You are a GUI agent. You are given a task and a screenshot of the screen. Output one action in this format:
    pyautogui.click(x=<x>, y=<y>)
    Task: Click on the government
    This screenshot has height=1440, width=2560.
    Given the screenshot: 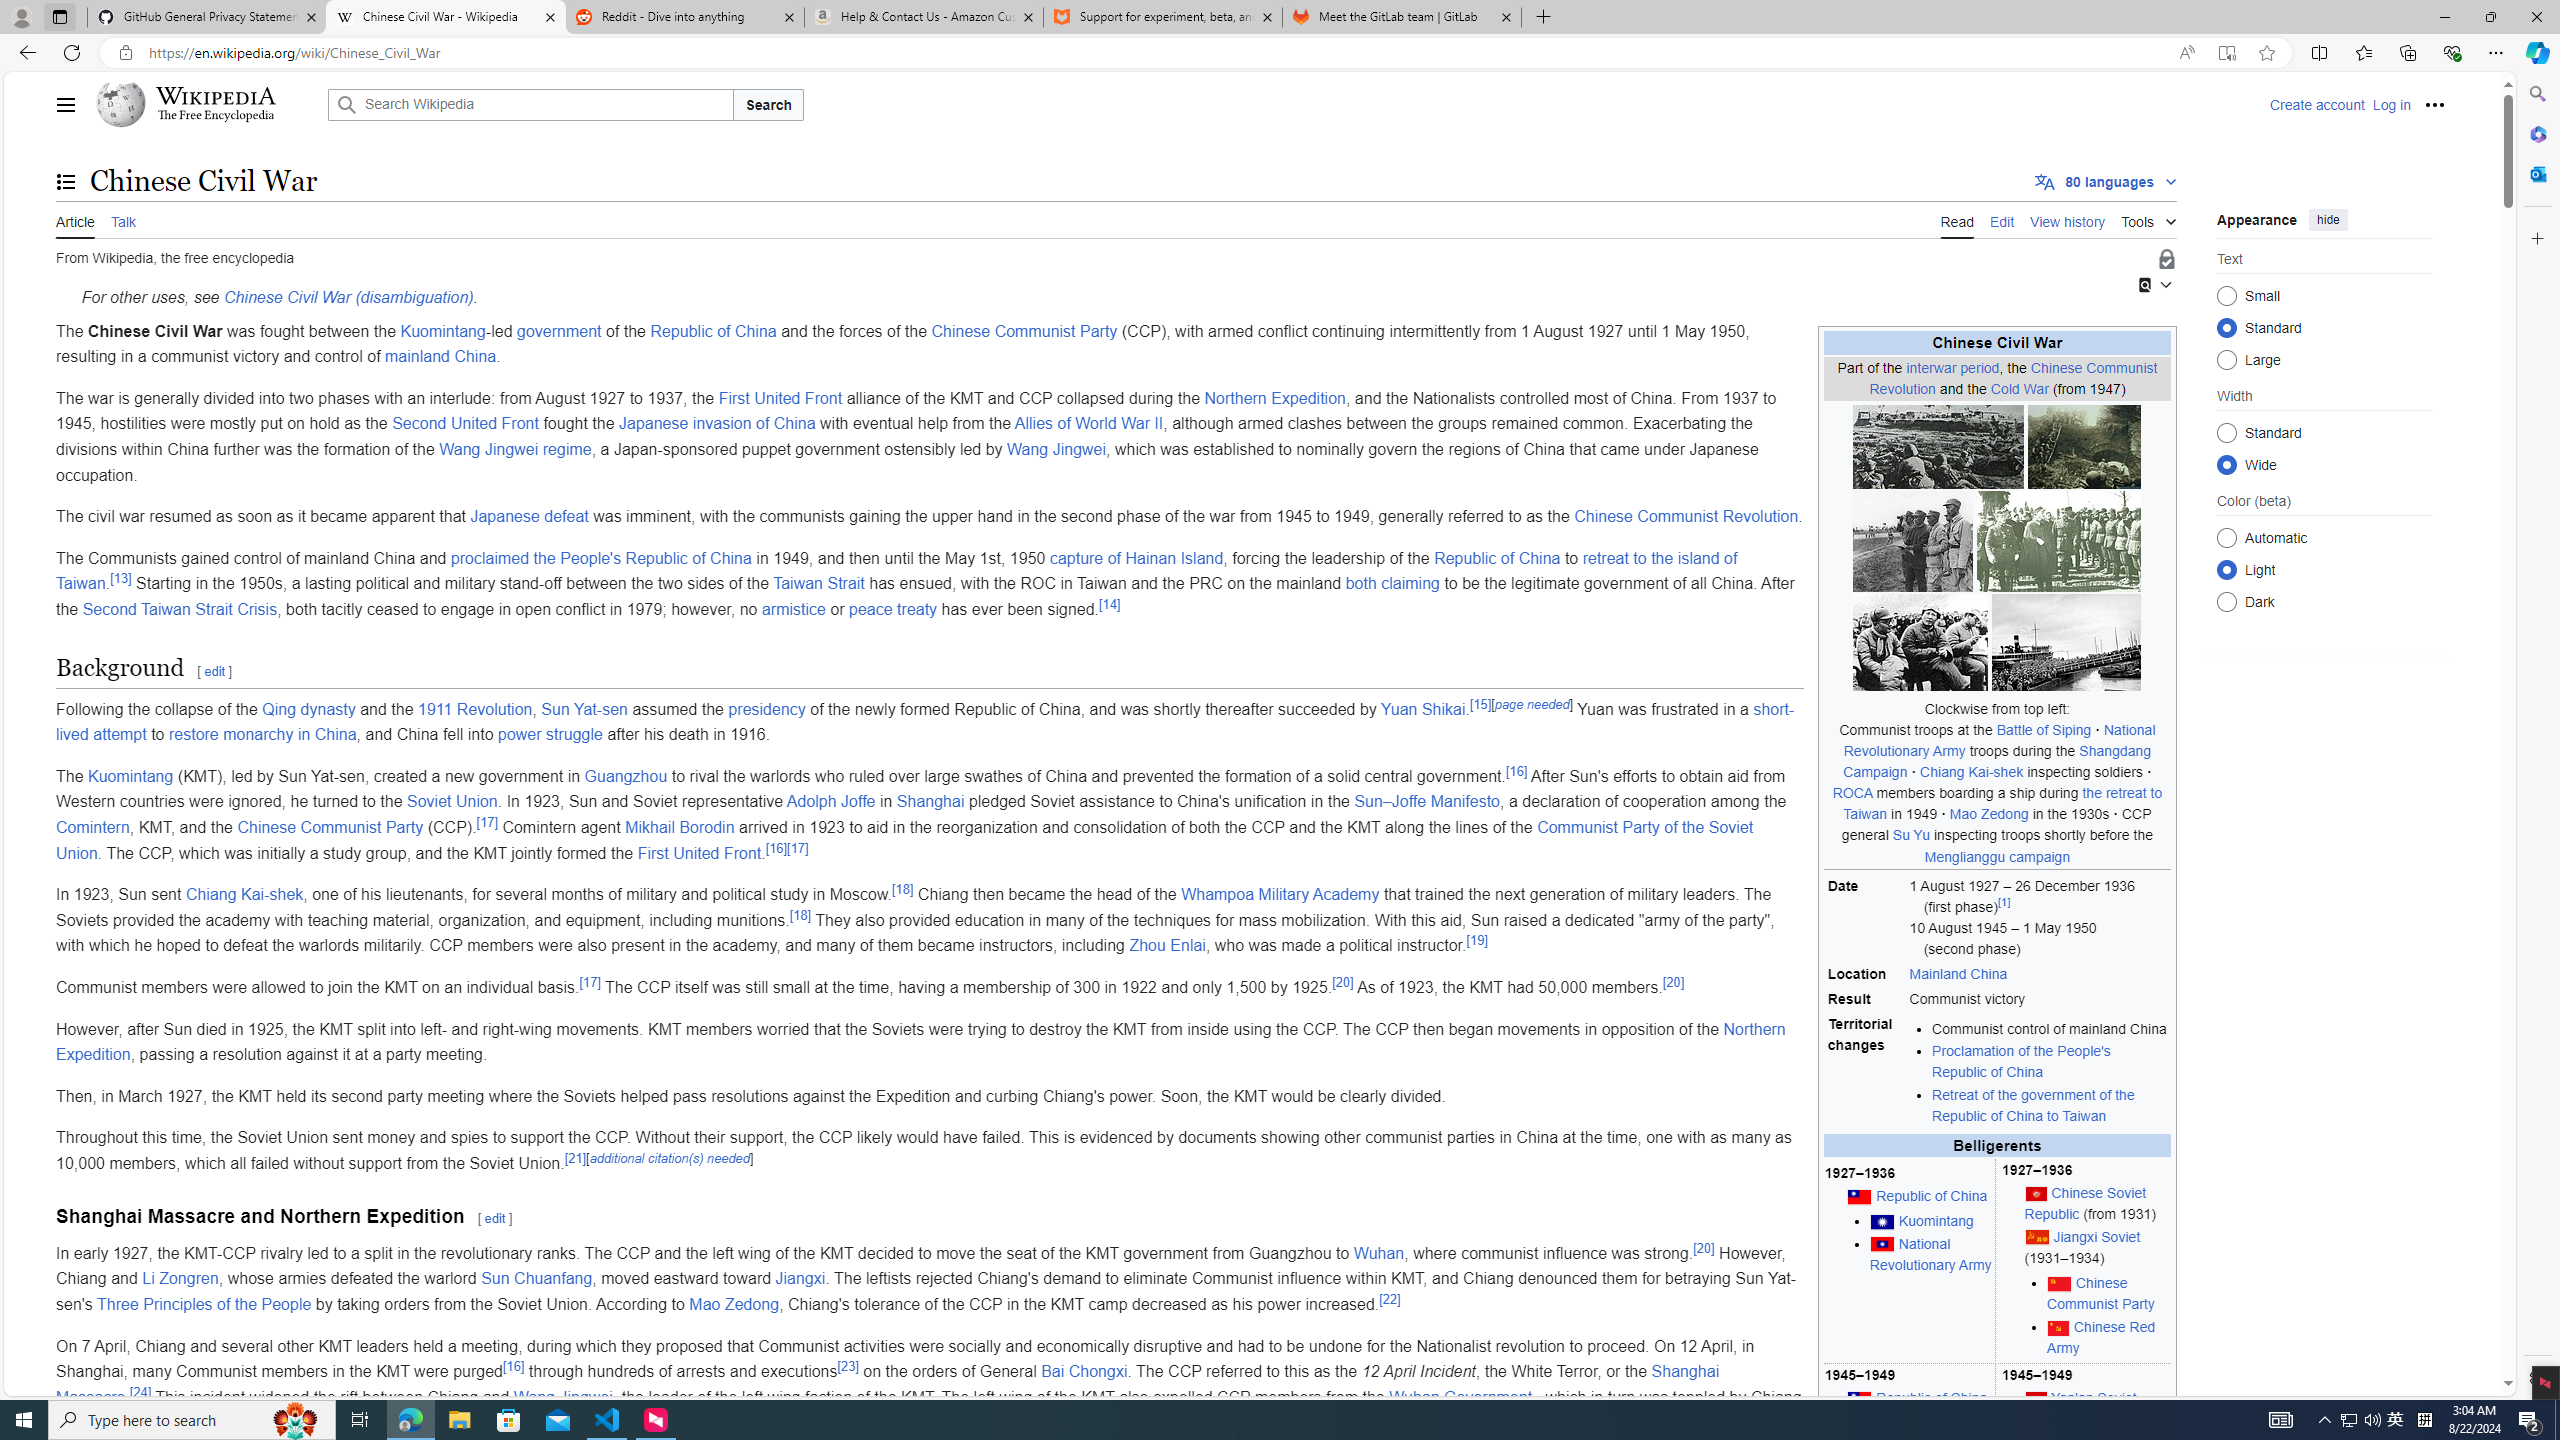 What is the action you would take?
    pyautogui.click(x=559, y=330)
    